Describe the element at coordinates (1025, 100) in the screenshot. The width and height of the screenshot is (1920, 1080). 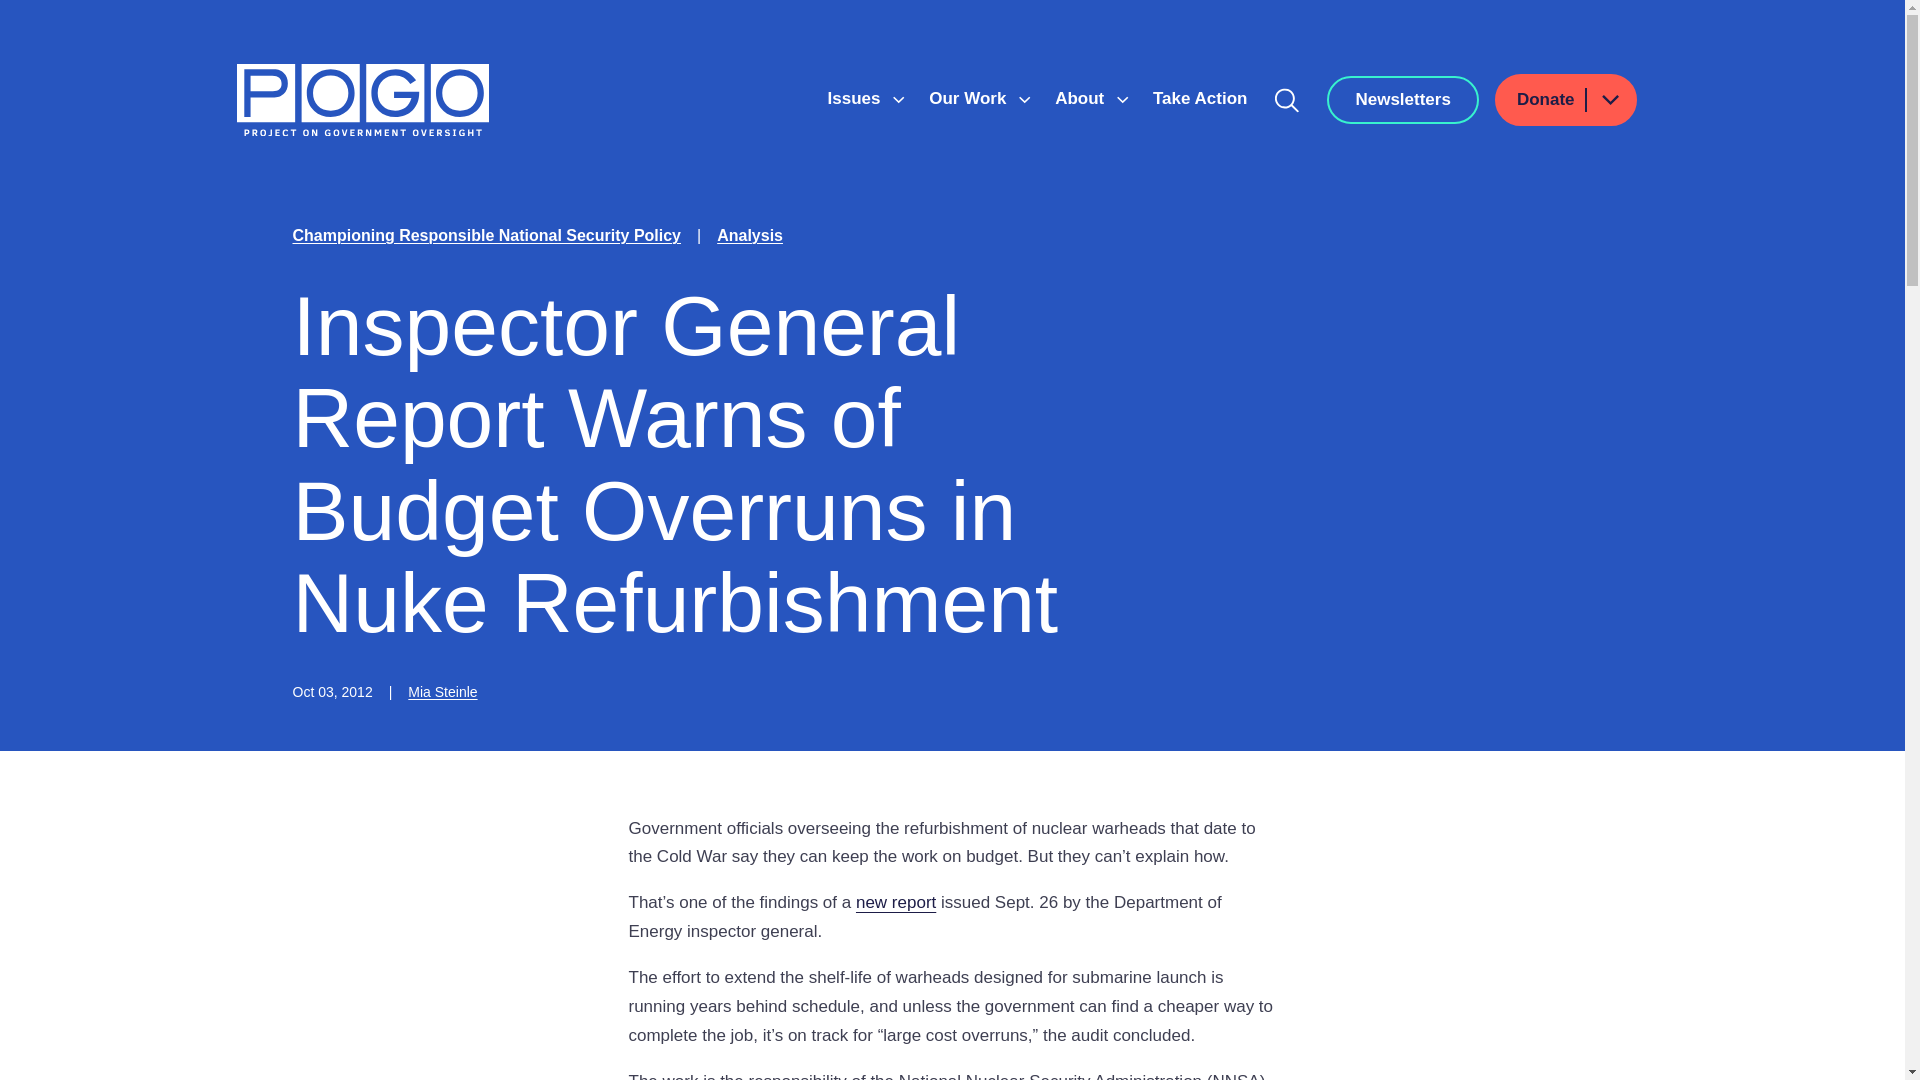
I see `Show submenu for Our Work` at that location.